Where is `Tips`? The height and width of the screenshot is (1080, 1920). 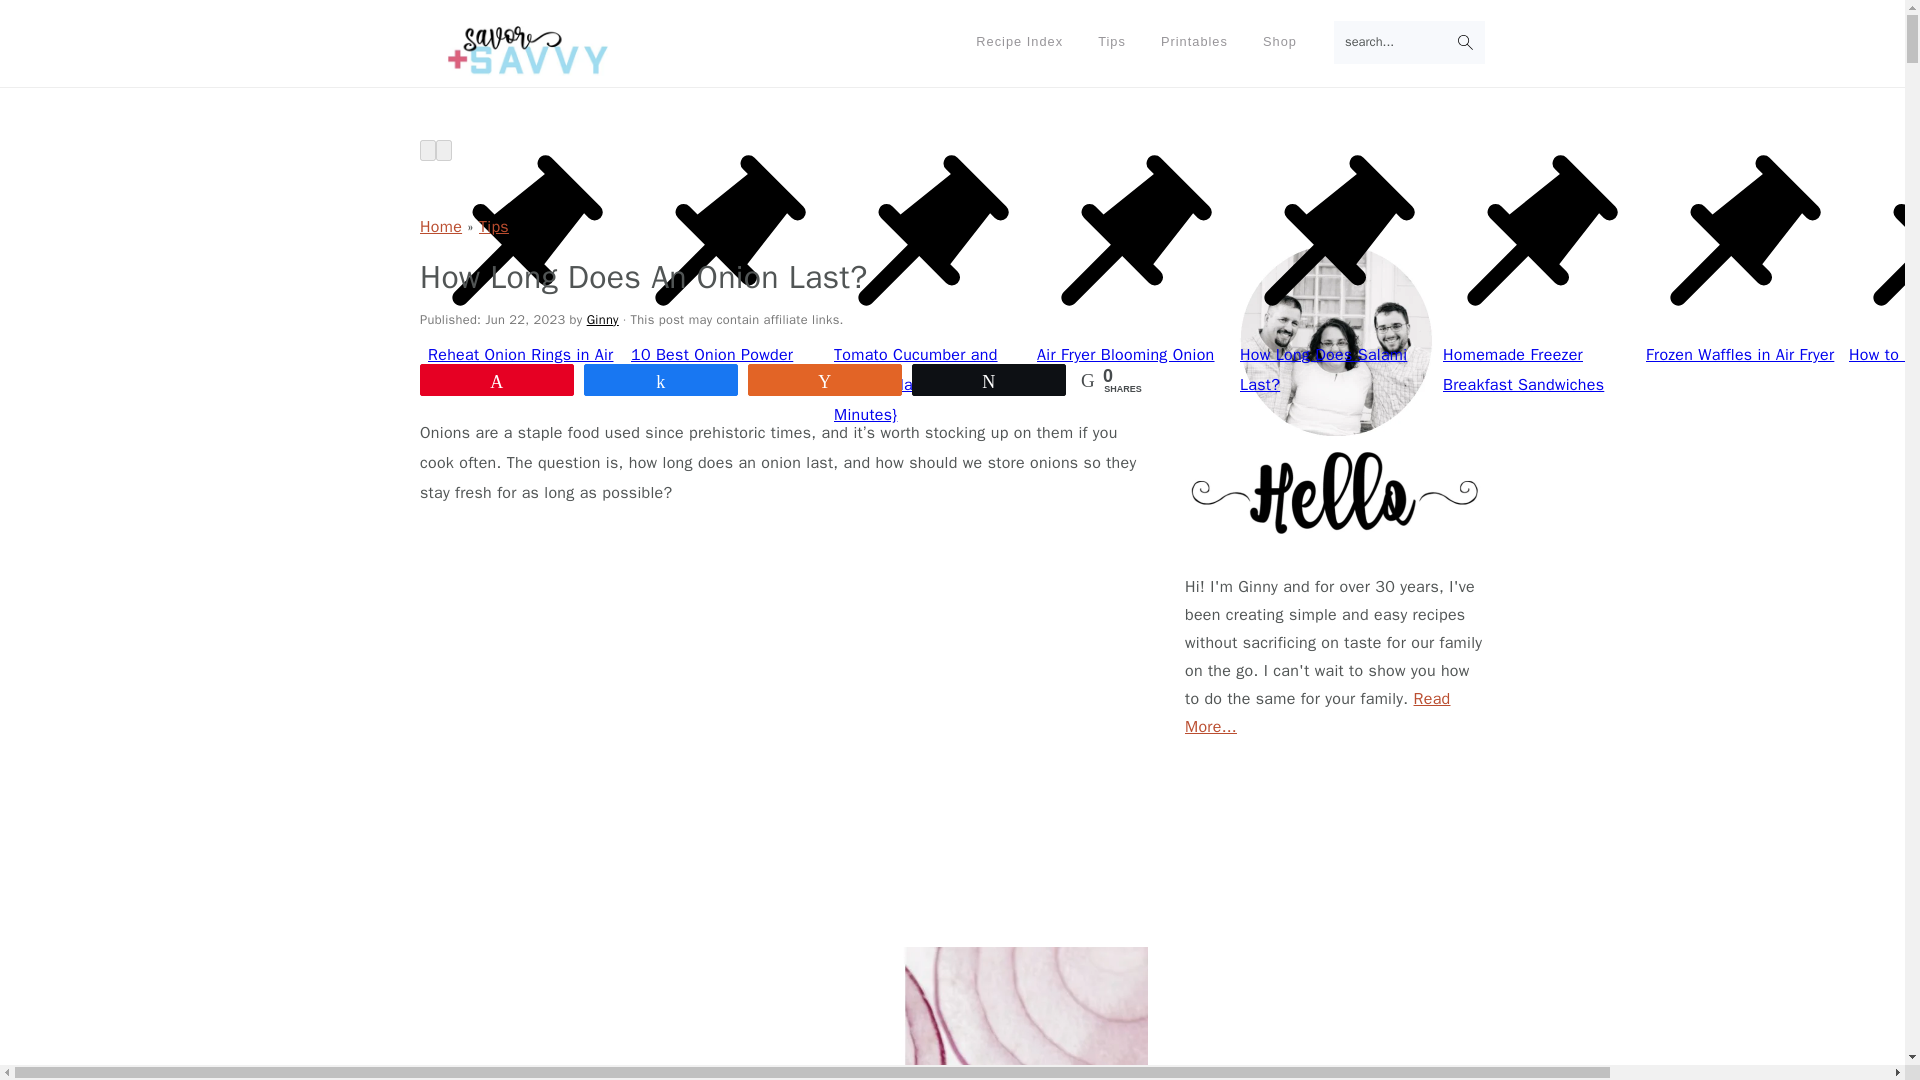 Tips is located at coordinates (1111, 42).